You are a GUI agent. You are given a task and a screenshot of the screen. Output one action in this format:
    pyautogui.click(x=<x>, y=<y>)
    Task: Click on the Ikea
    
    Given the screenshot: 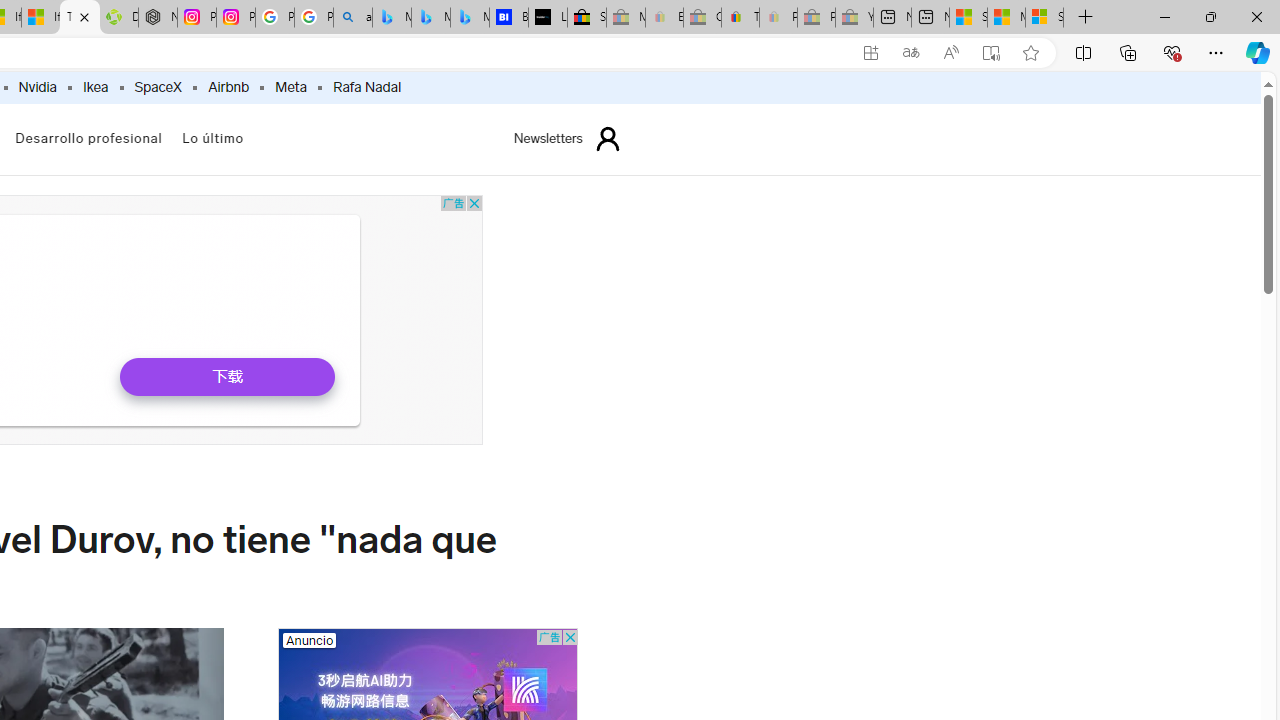 What is the action you would take?
    pyautogui.click(x=95, y=88)
    